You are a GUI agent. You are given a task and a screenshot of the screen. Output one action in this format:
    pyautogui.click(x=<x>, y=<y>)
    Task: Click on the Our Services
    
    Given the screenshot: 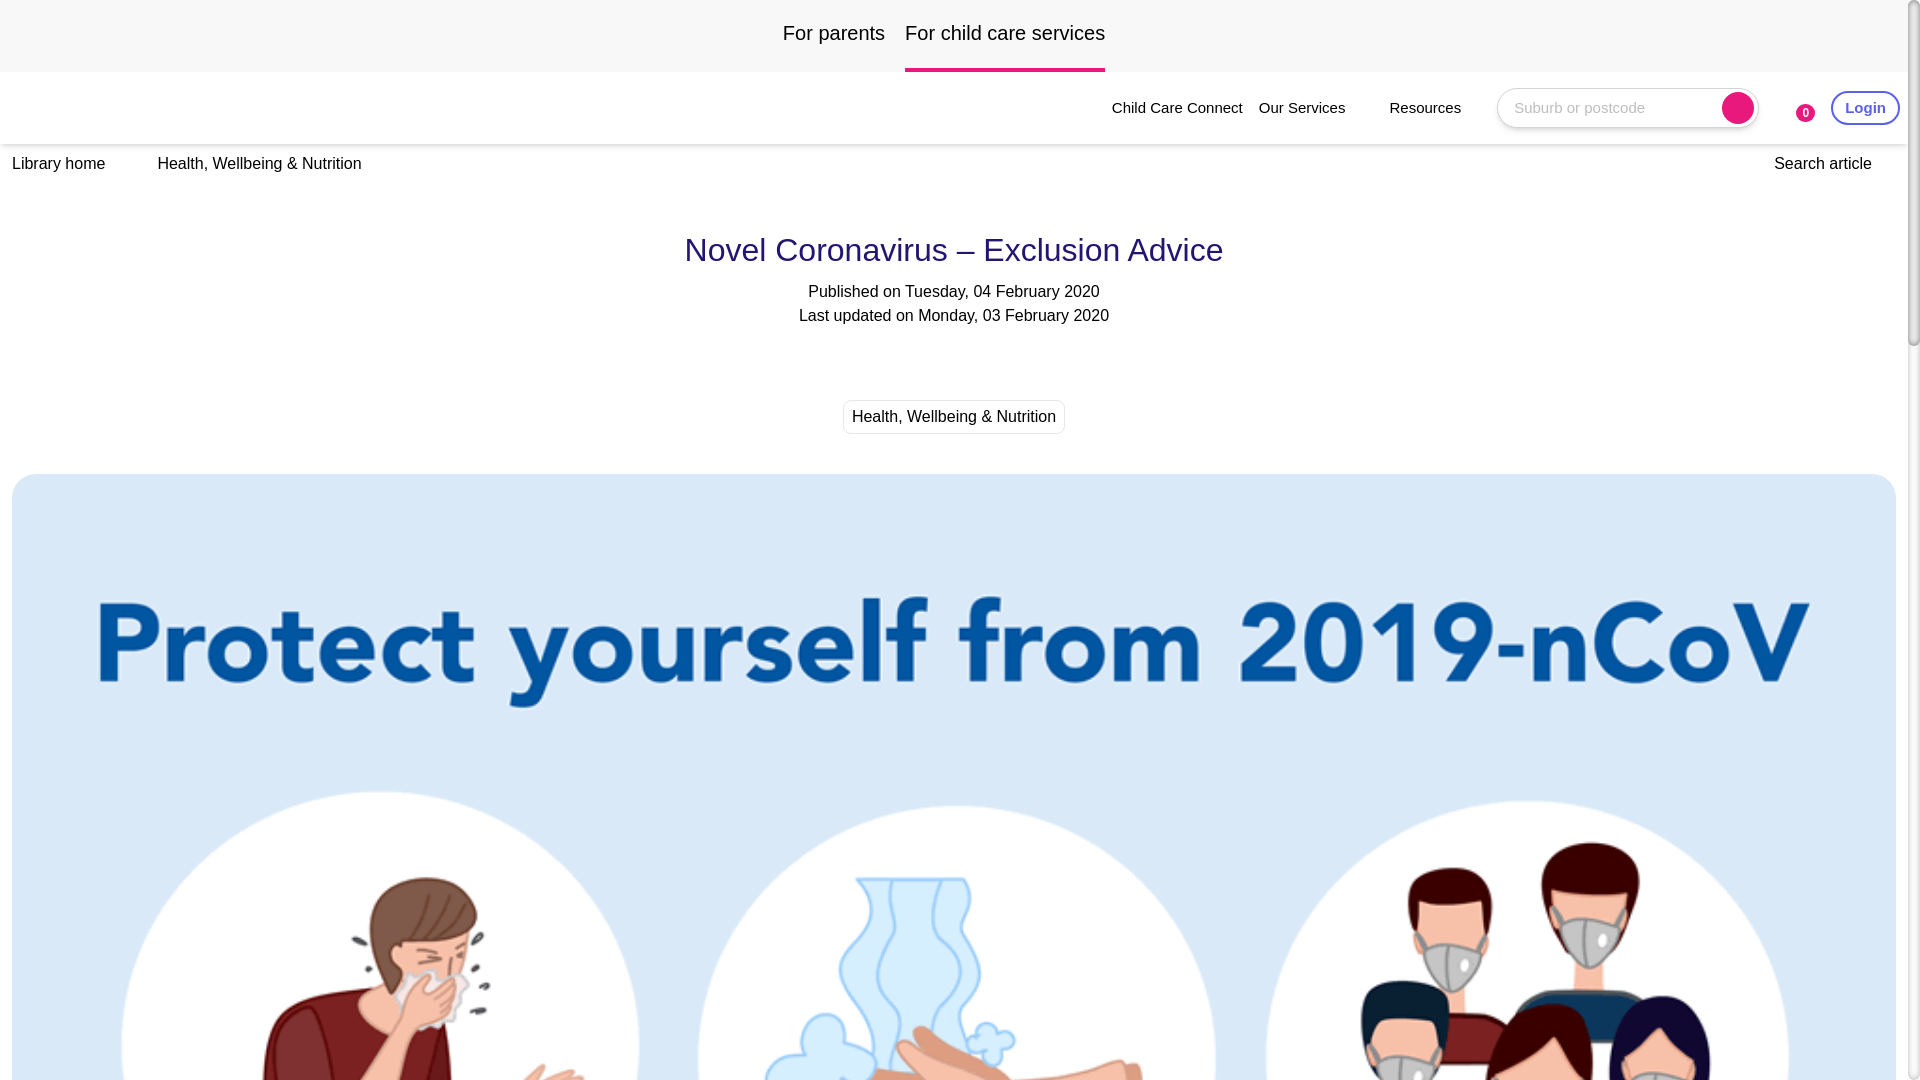 What is the action you would take?
    pyautogui.click(x=1316, y=108)
    